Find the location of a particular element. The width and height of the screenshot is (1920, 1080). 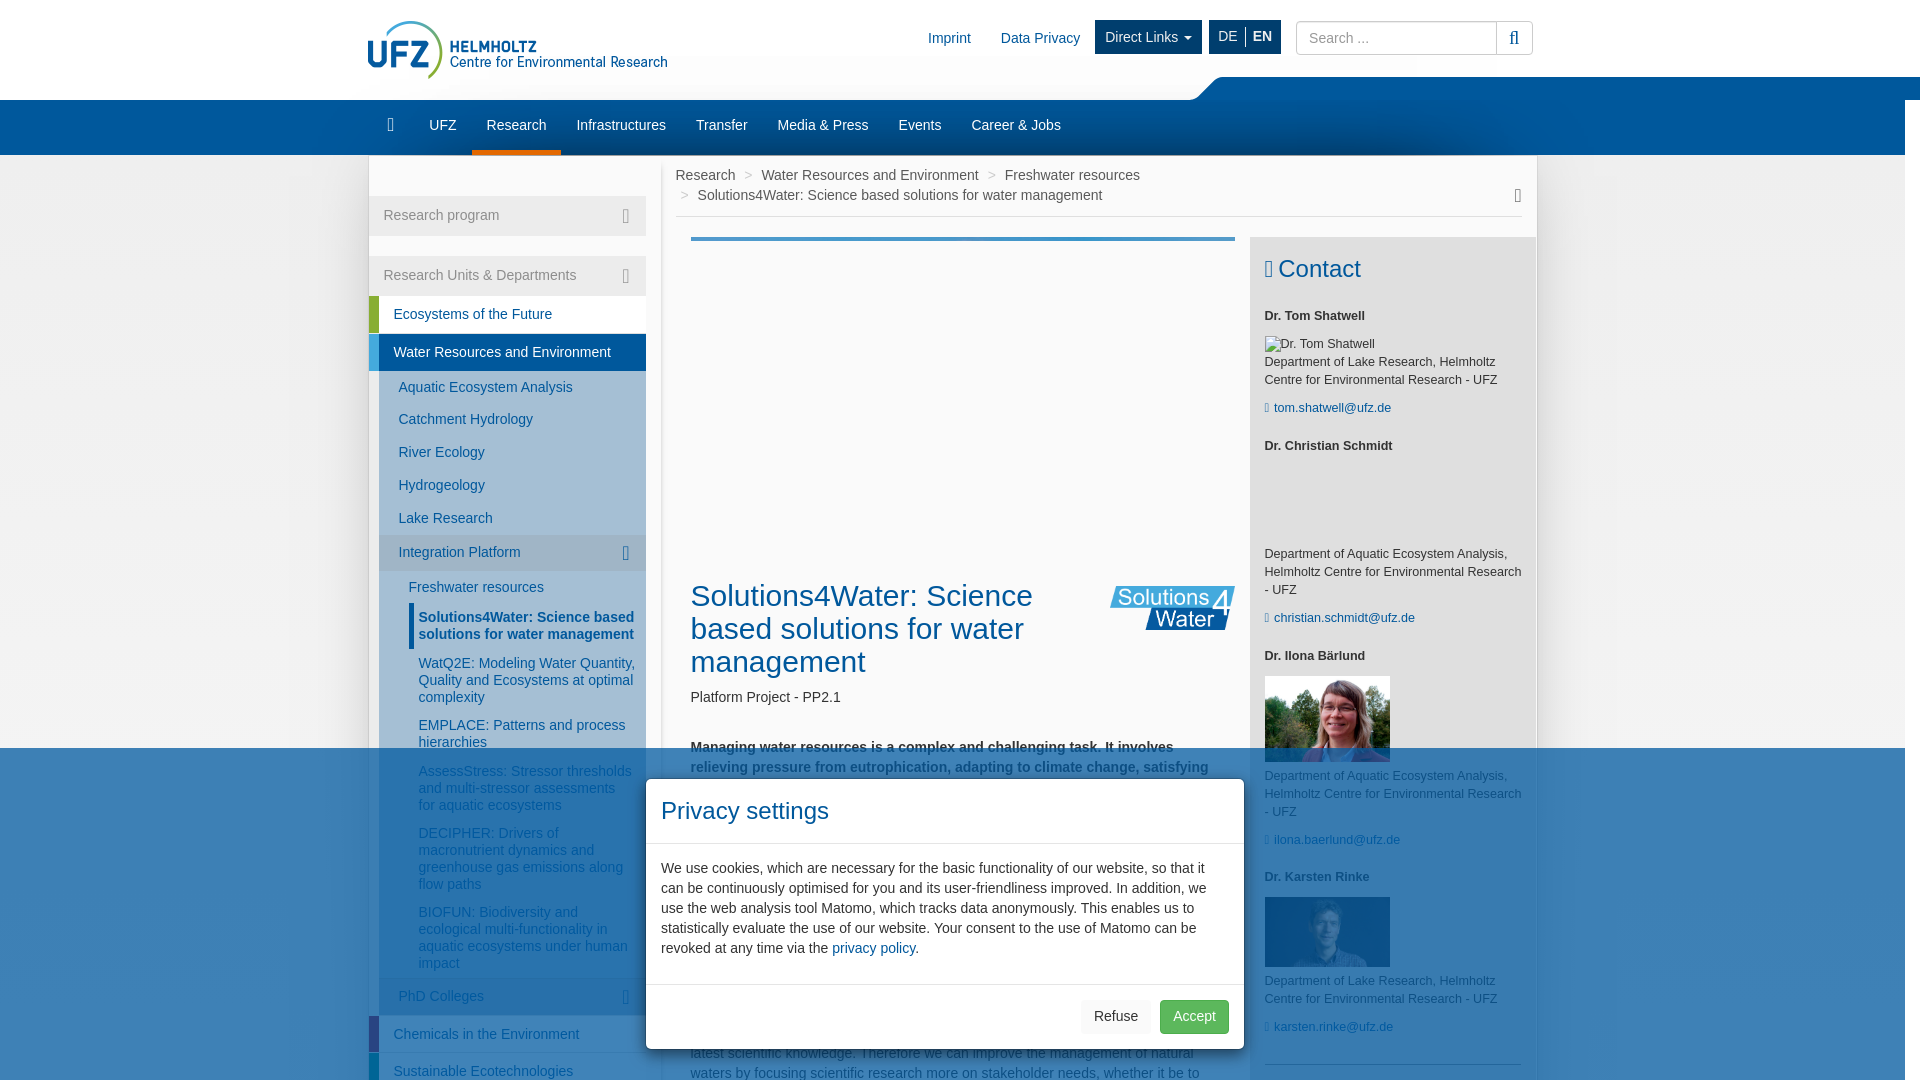

Imprint is located at coordinates (950, 37).